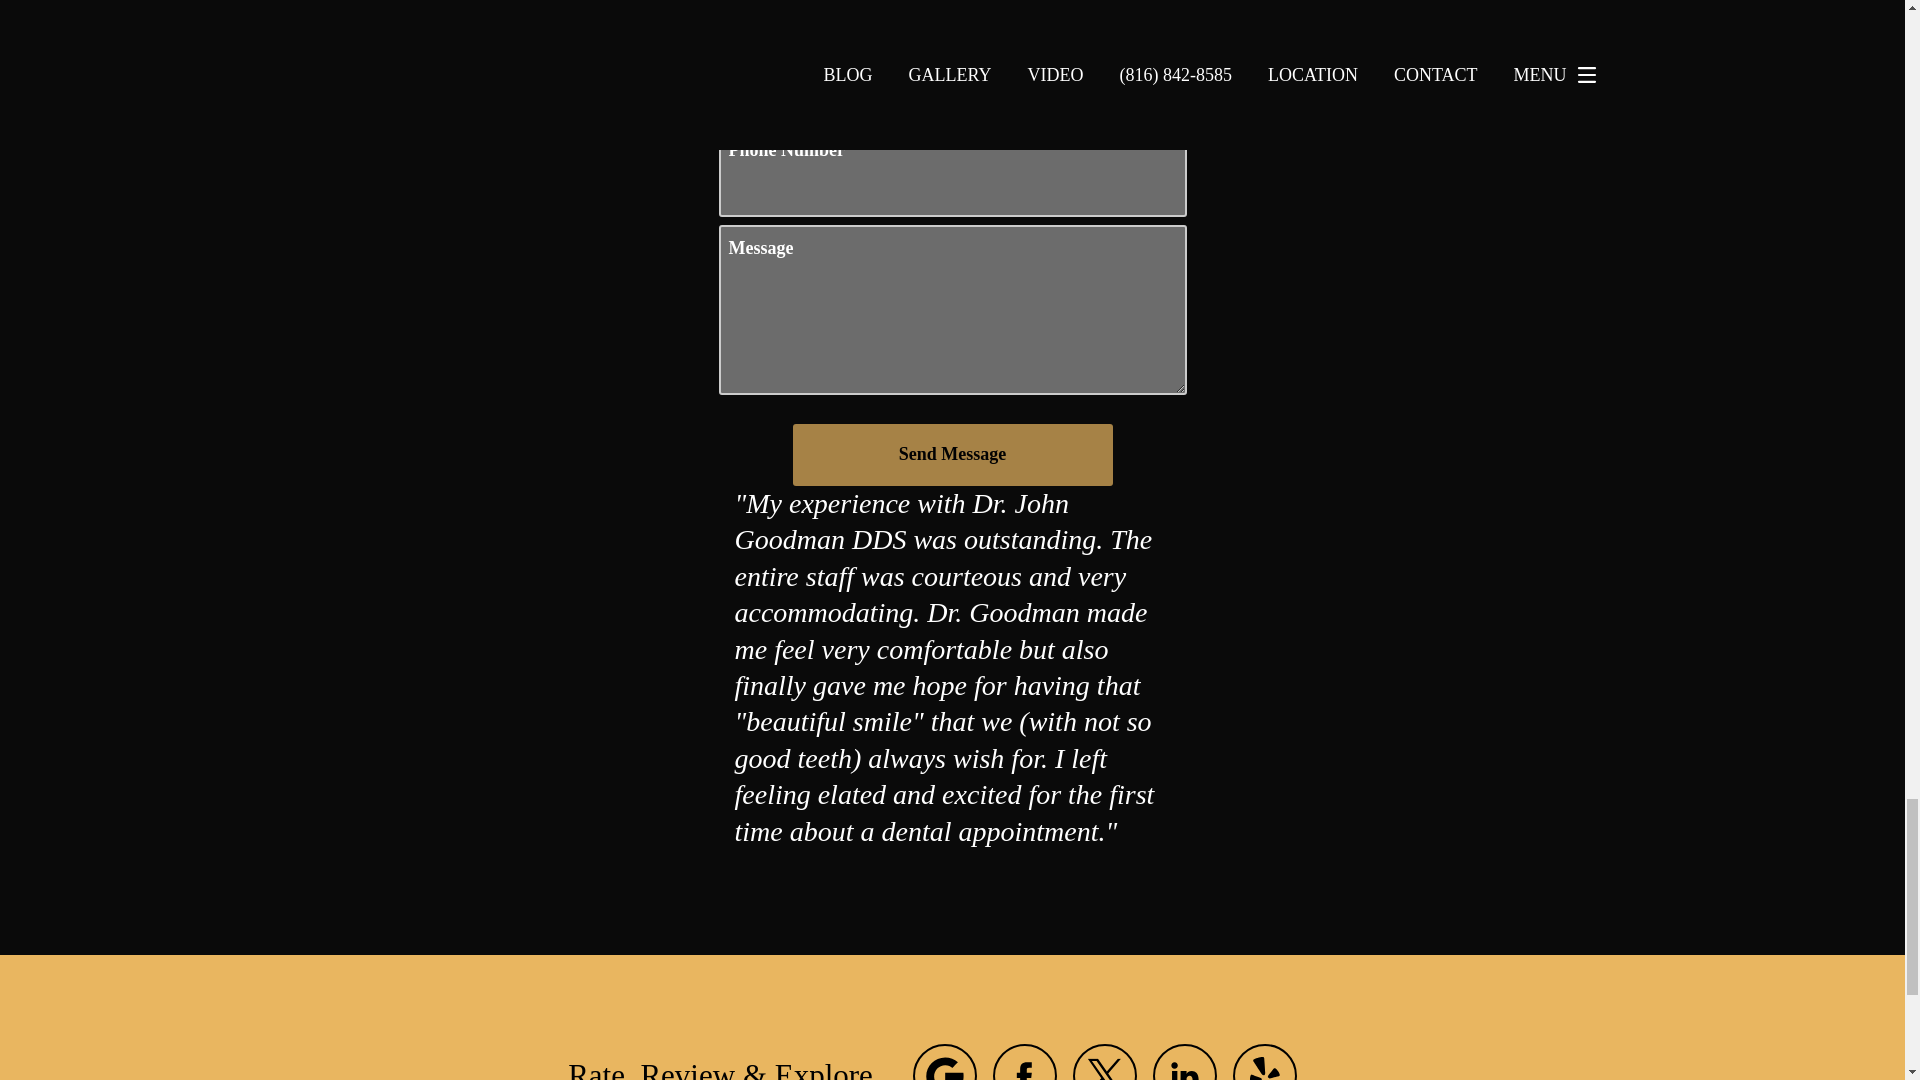  Describe the element at coordinates (951, 455) in the screenshot. I see `Send Message` at that location.